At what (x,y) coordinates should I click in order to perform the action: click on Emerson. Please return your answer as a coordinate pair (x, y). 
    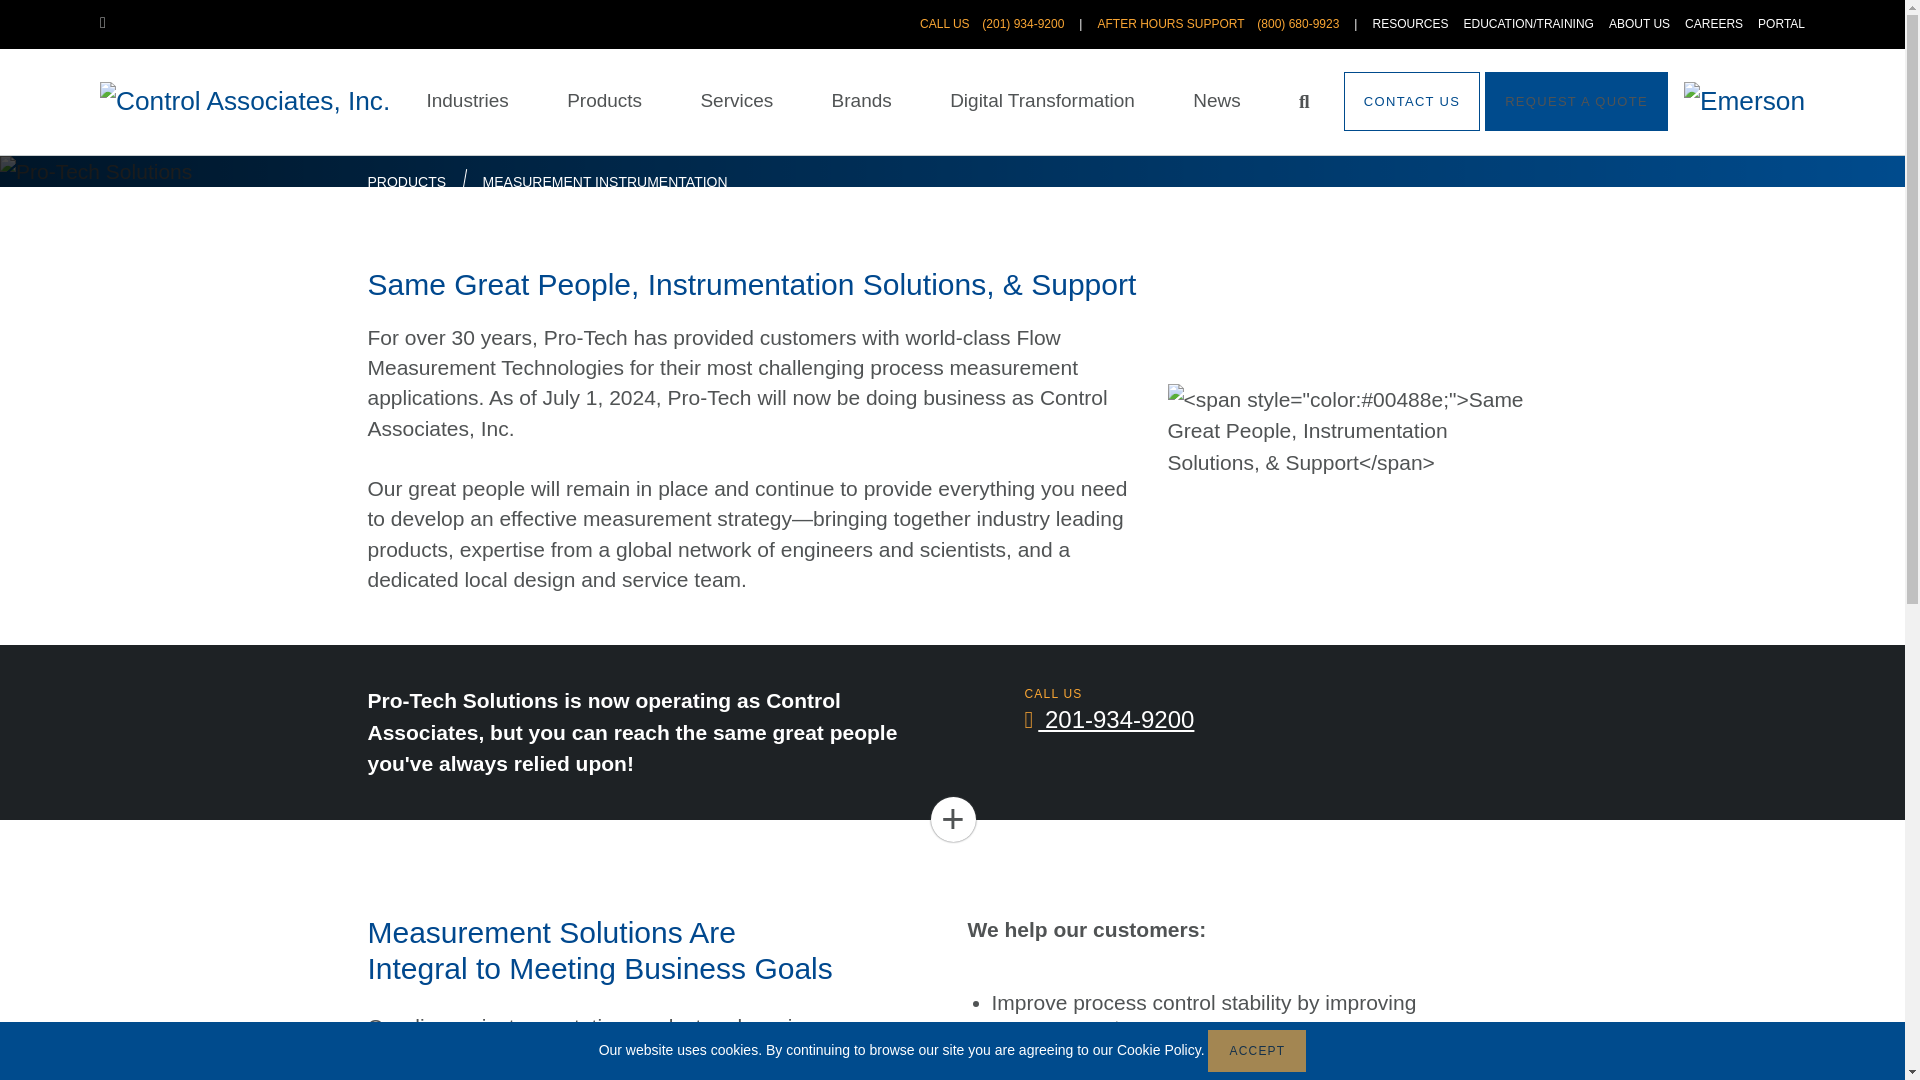
    Looking at the image, I should click on (1744, 101).